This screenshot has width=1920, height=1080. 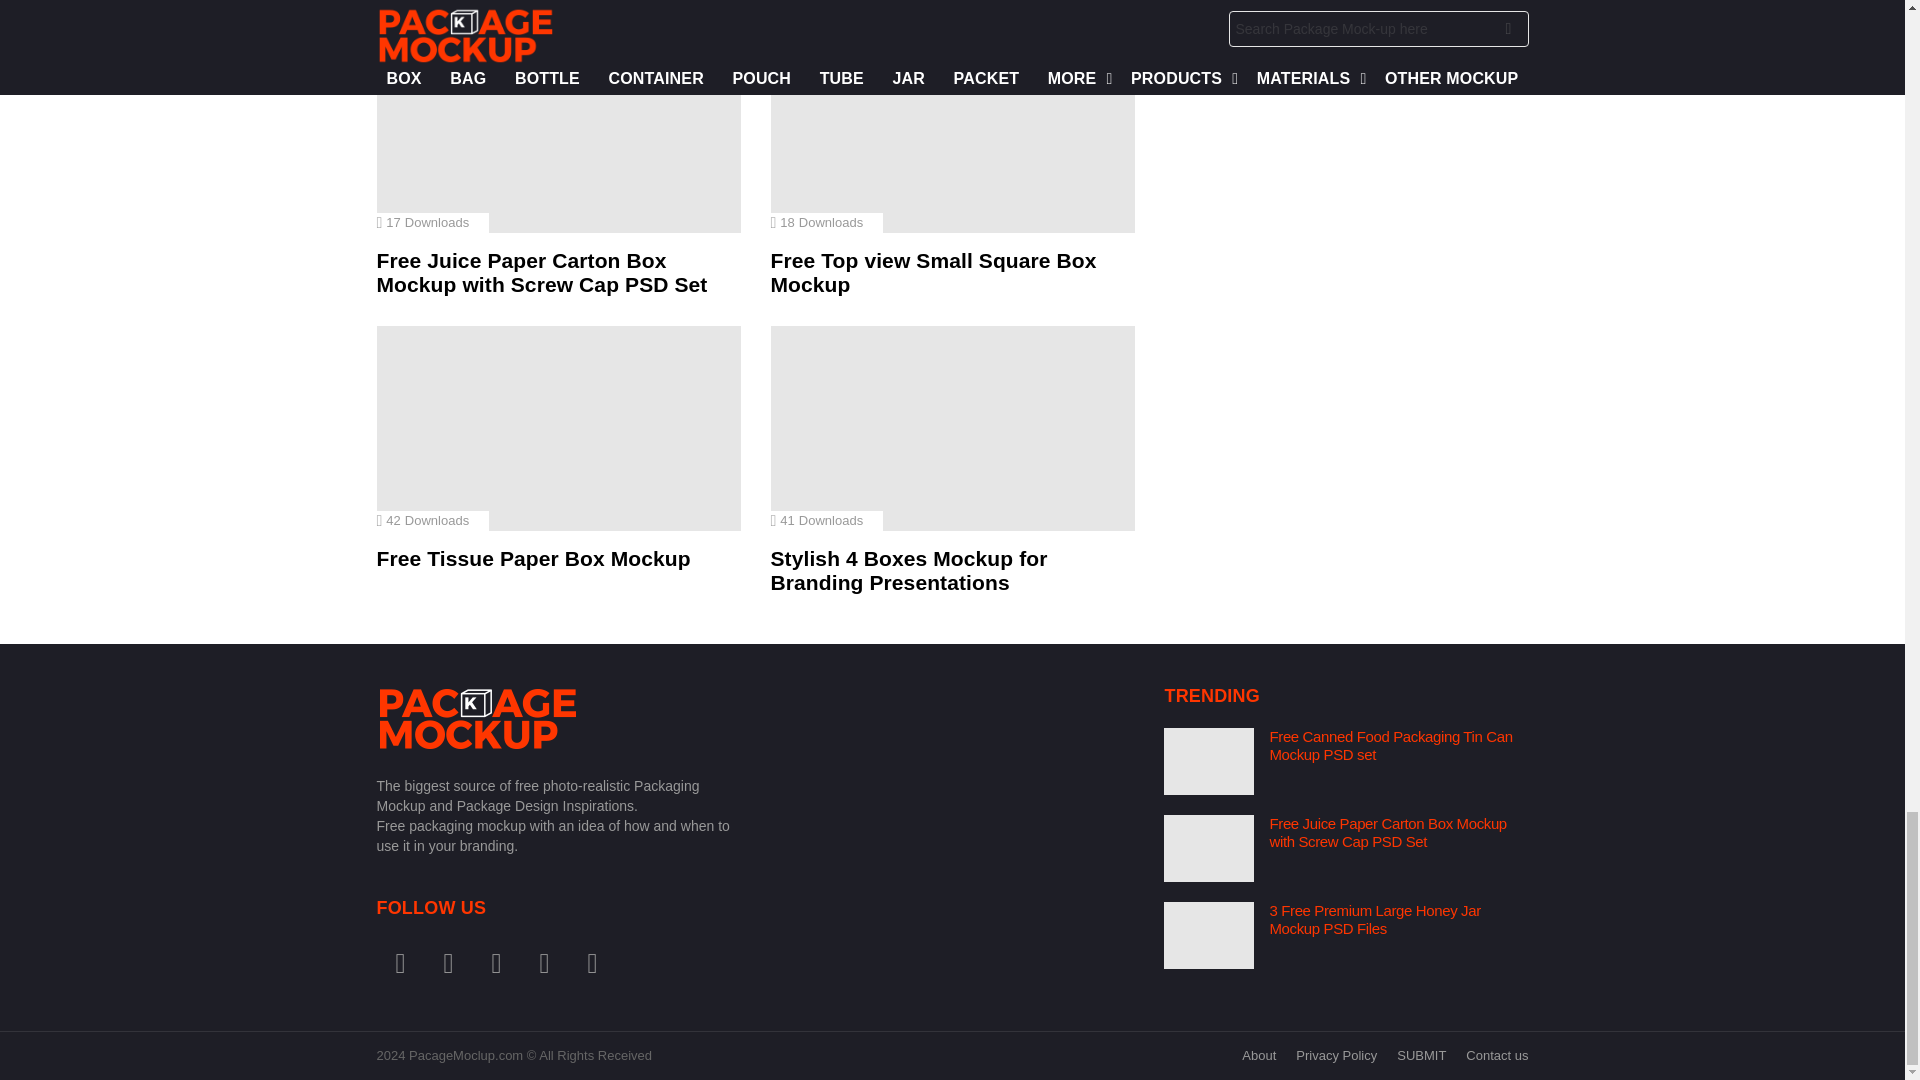 I want to click on Stylish 4 Boxes Mockup for Branding Presentations, so click(x=952, y=428).